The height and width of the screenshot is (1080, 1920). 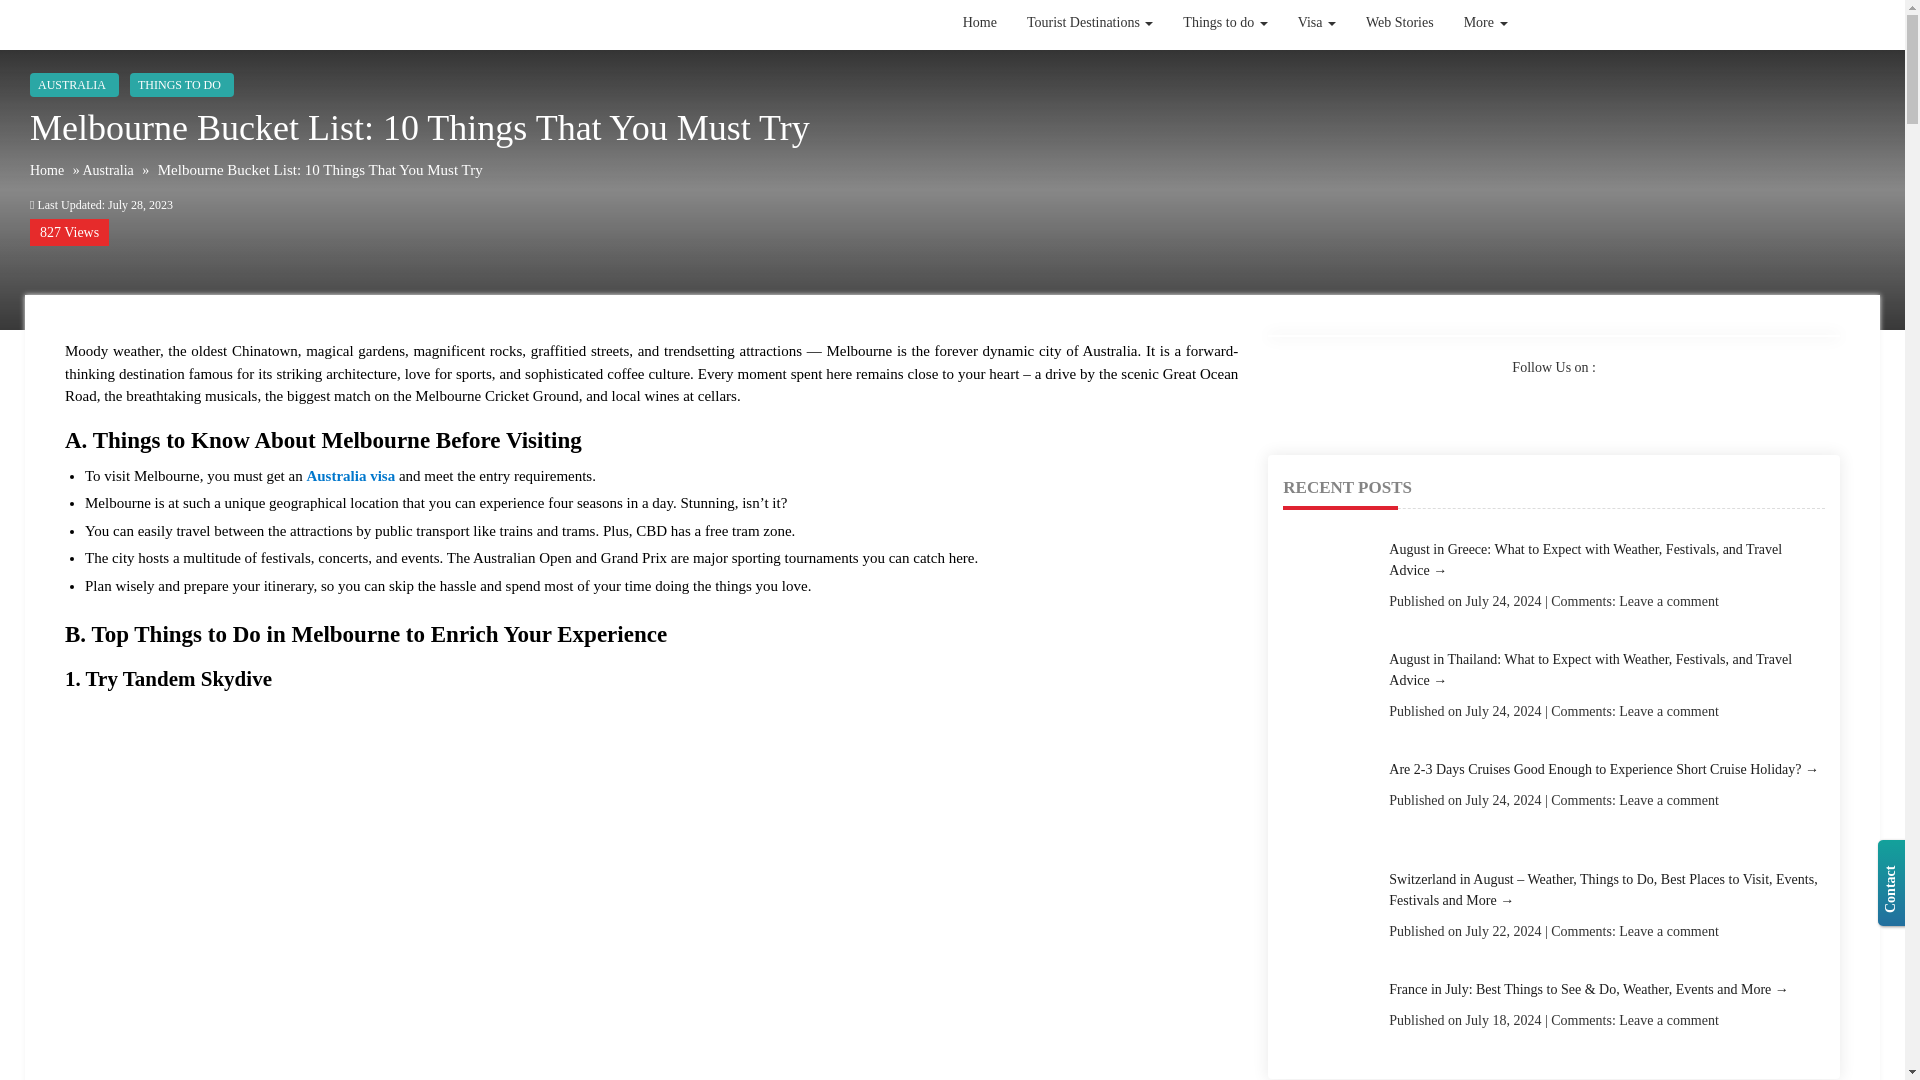 I want to click on Home, so click(x=980, y=23).